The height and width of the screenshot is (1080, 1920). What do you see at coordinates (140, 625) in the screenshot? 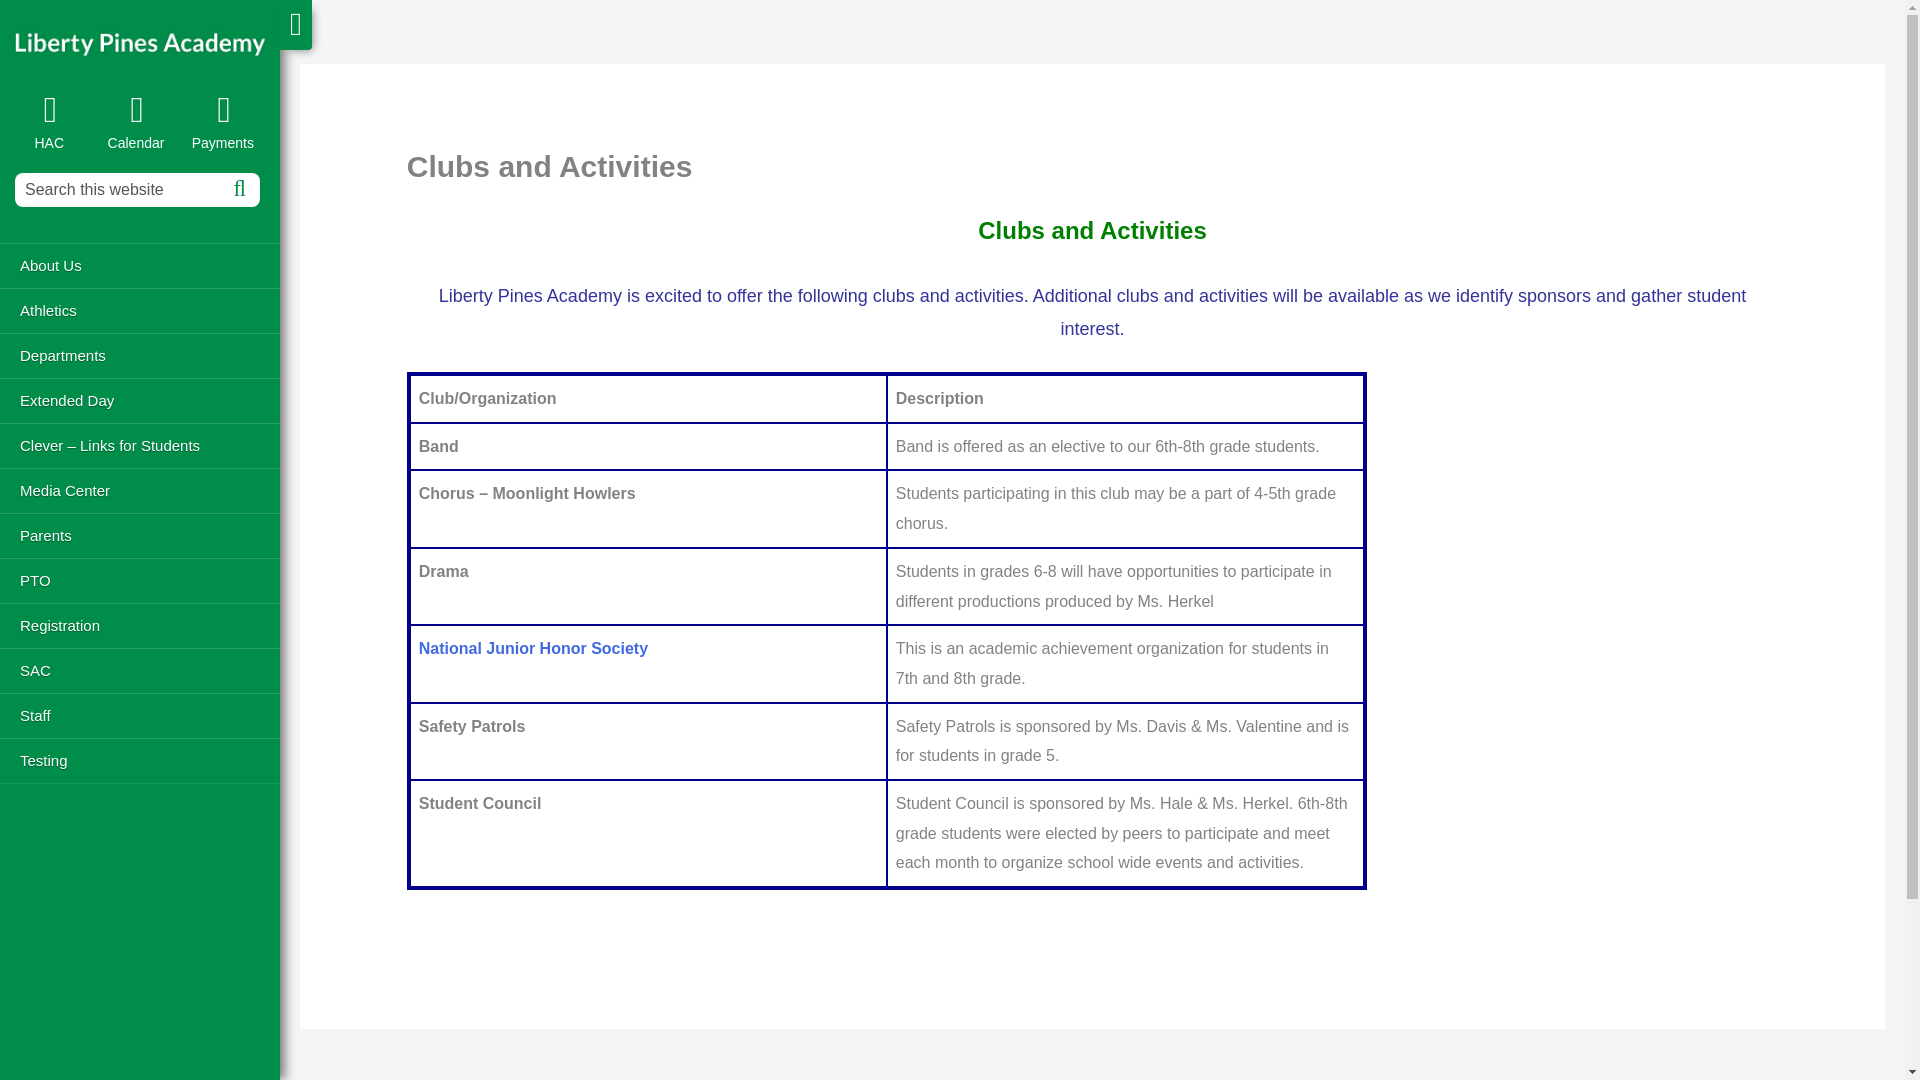
I see `Registration` at bounding box center [140, 625].